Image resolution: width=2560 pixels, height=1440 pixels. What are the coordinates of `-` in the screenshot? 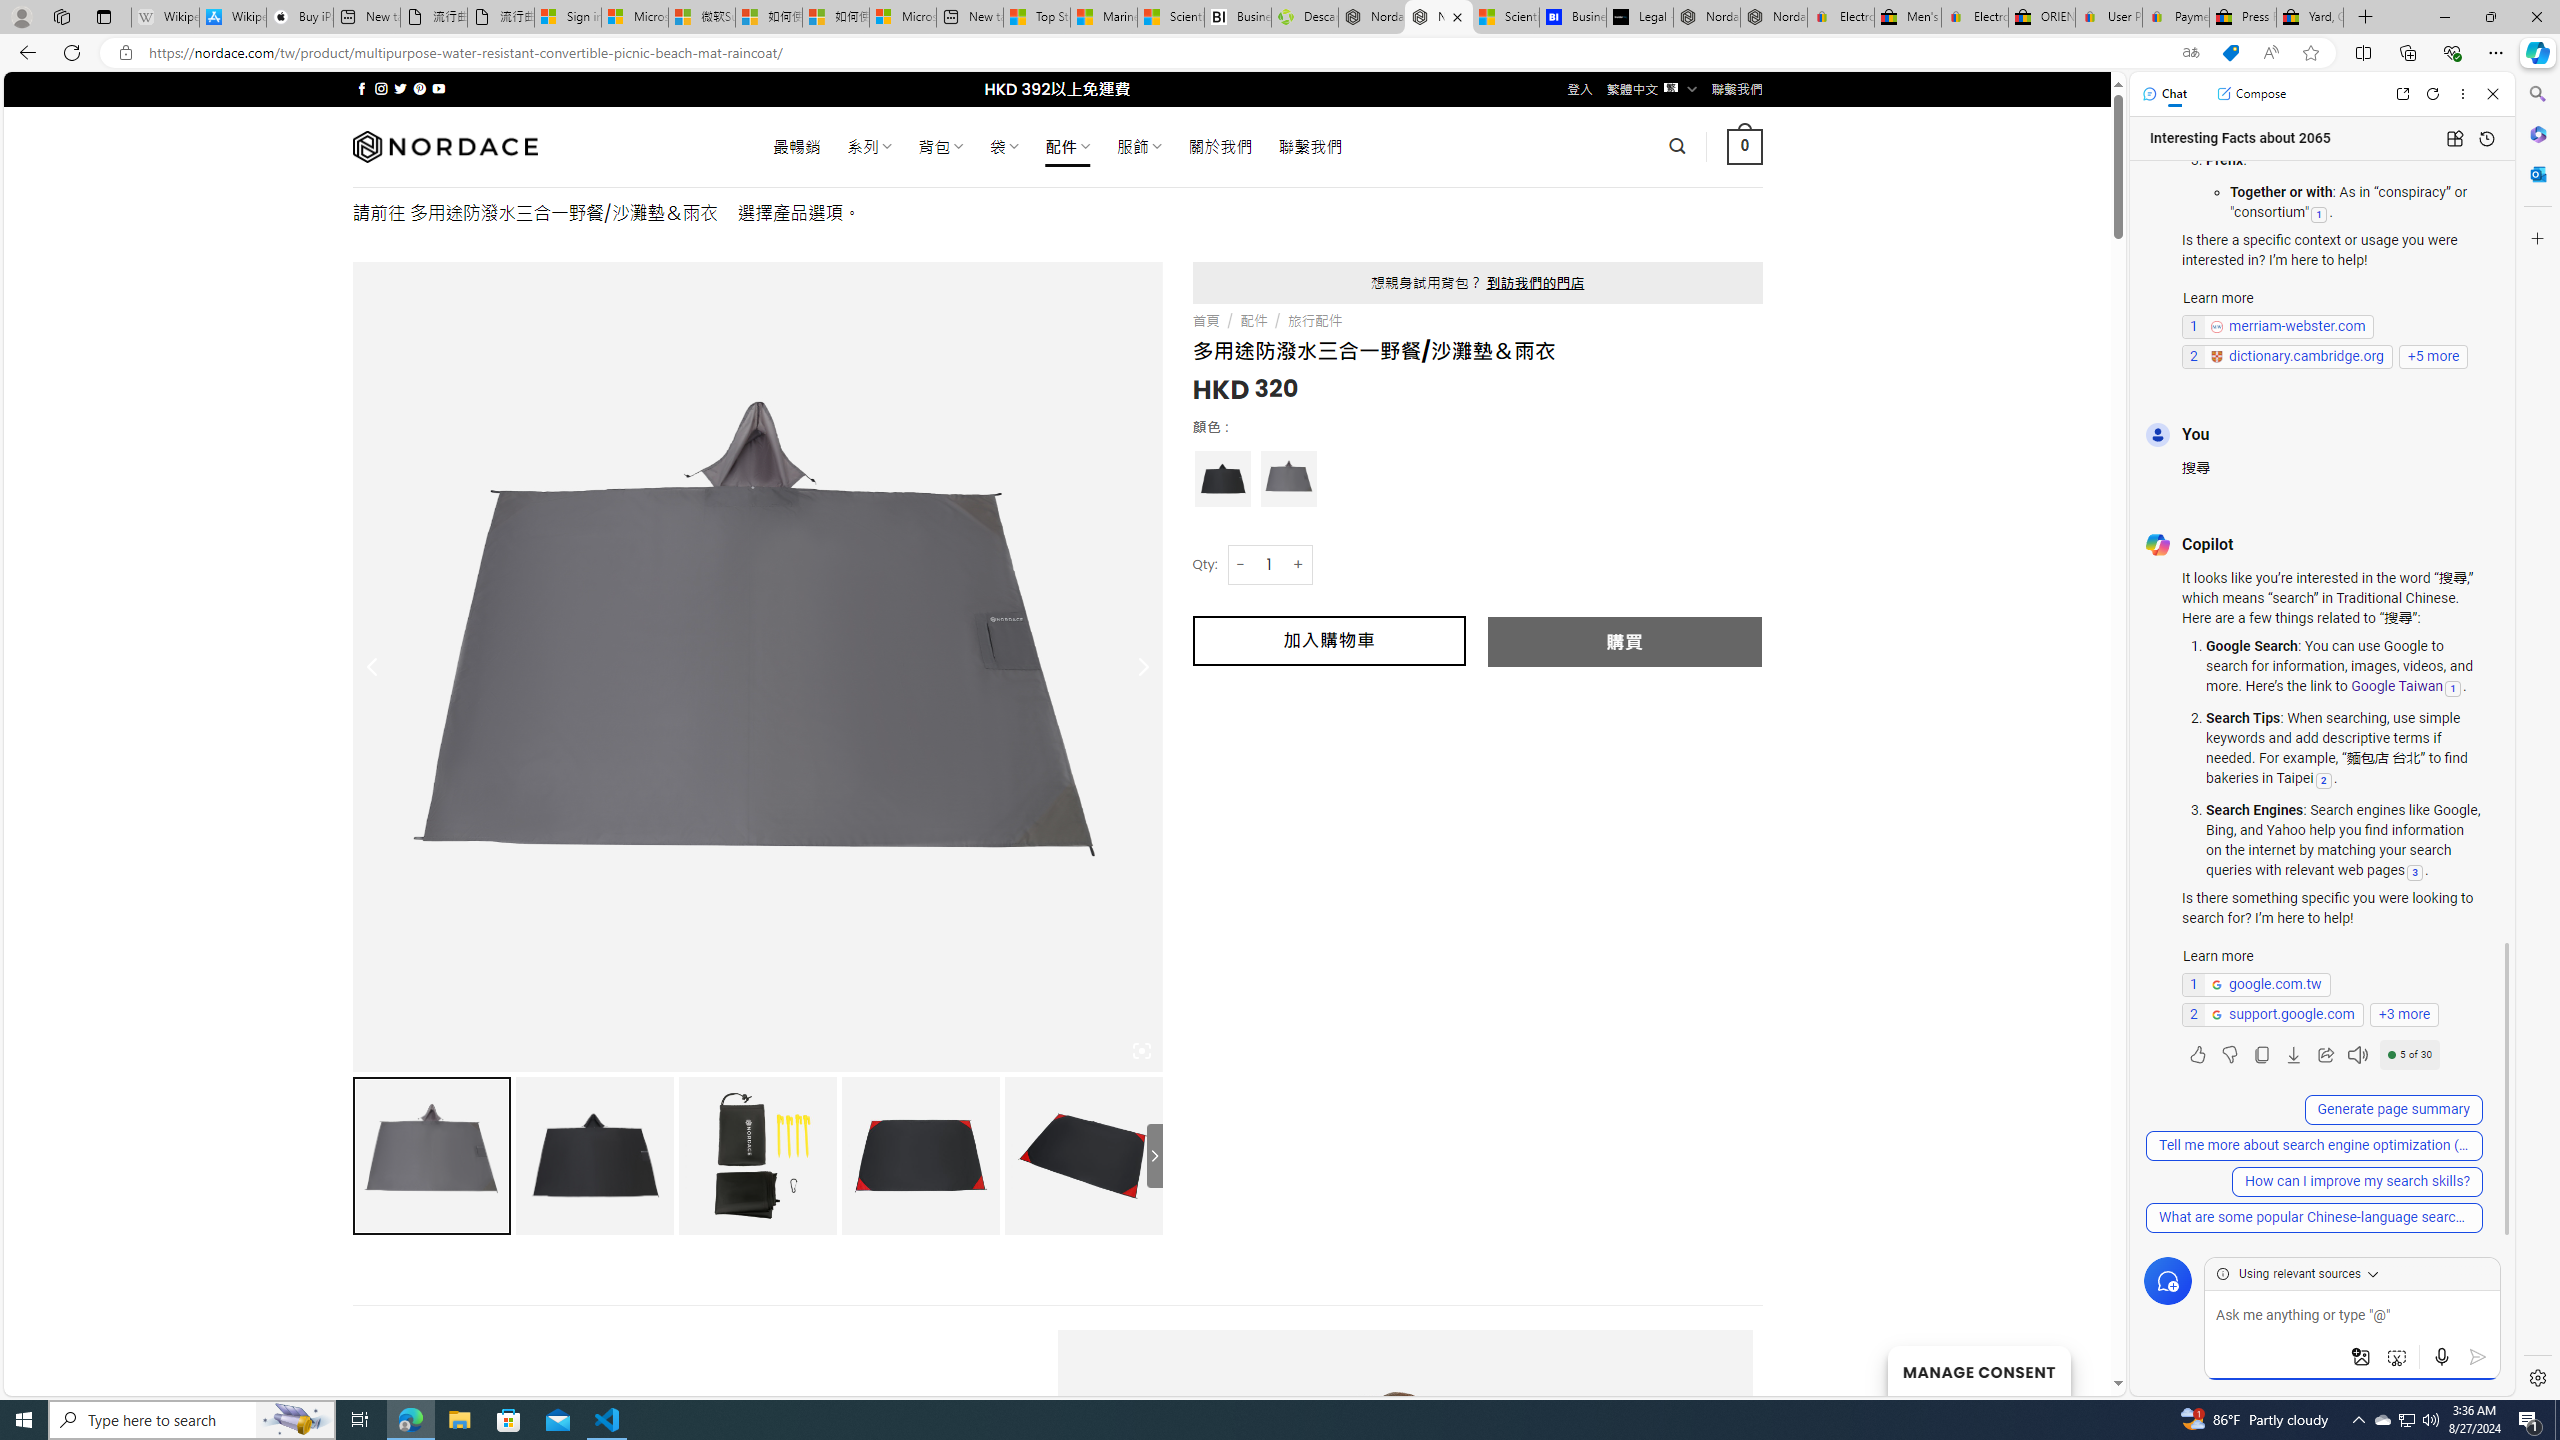 It's located at (1240, 564).